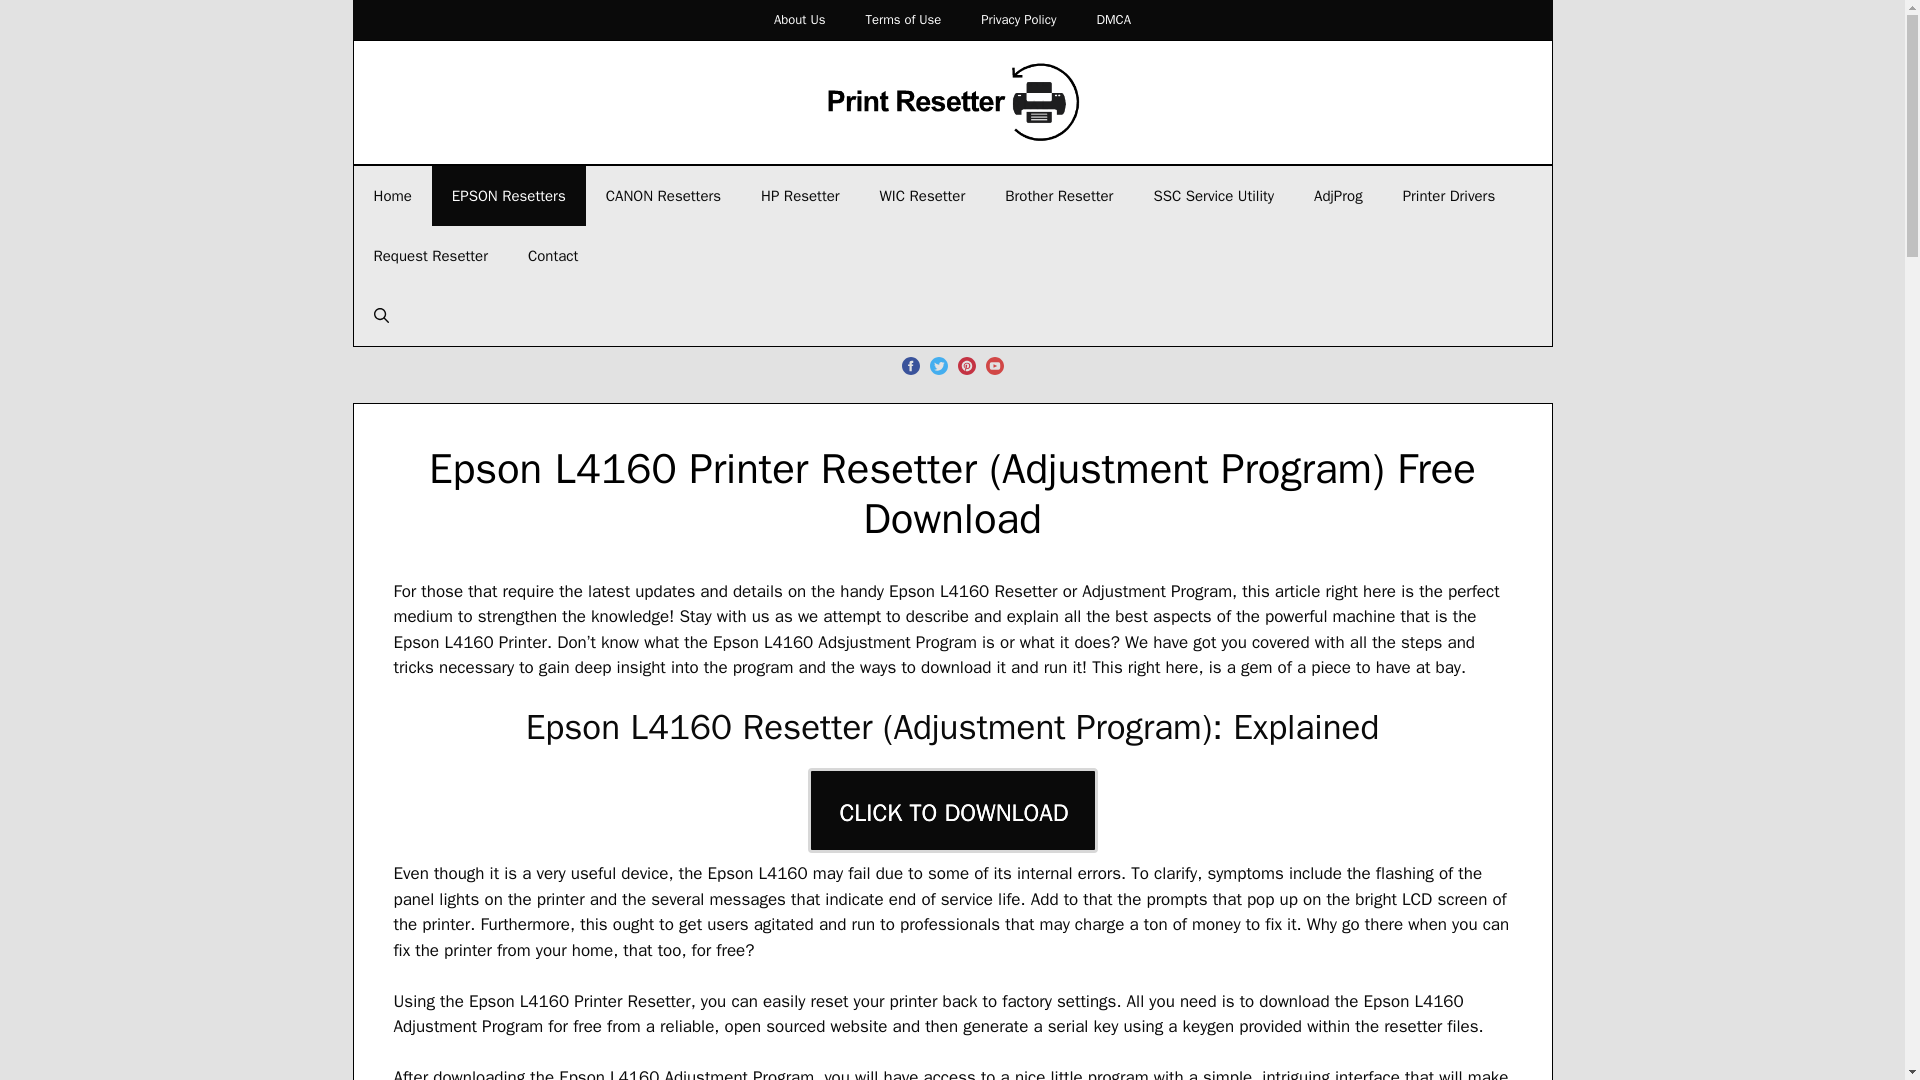  Describe the element at coordinates (923, 196) in the screenshot. I see `WIC Resetter` at that location.